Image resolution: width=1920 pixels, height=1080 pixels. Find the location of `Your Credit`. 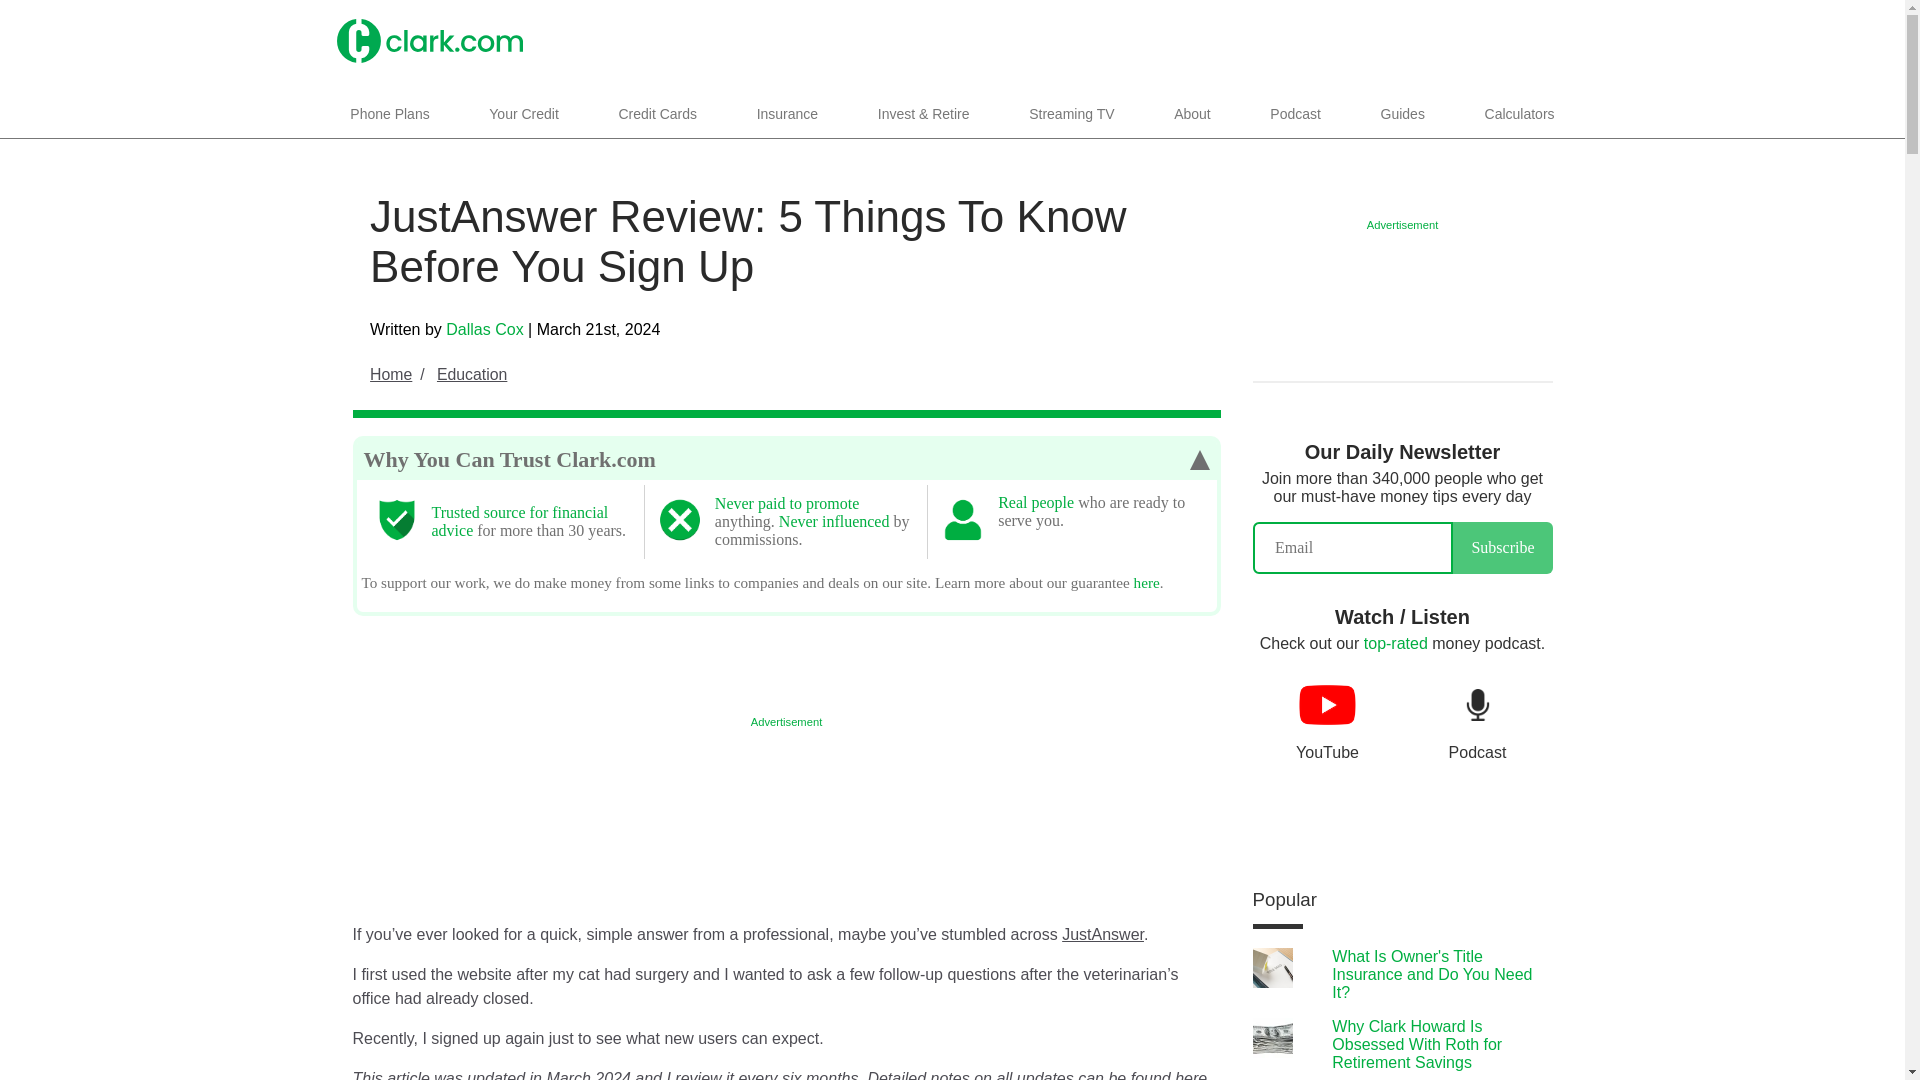

Your Credit is located at coordinates (523, 114).